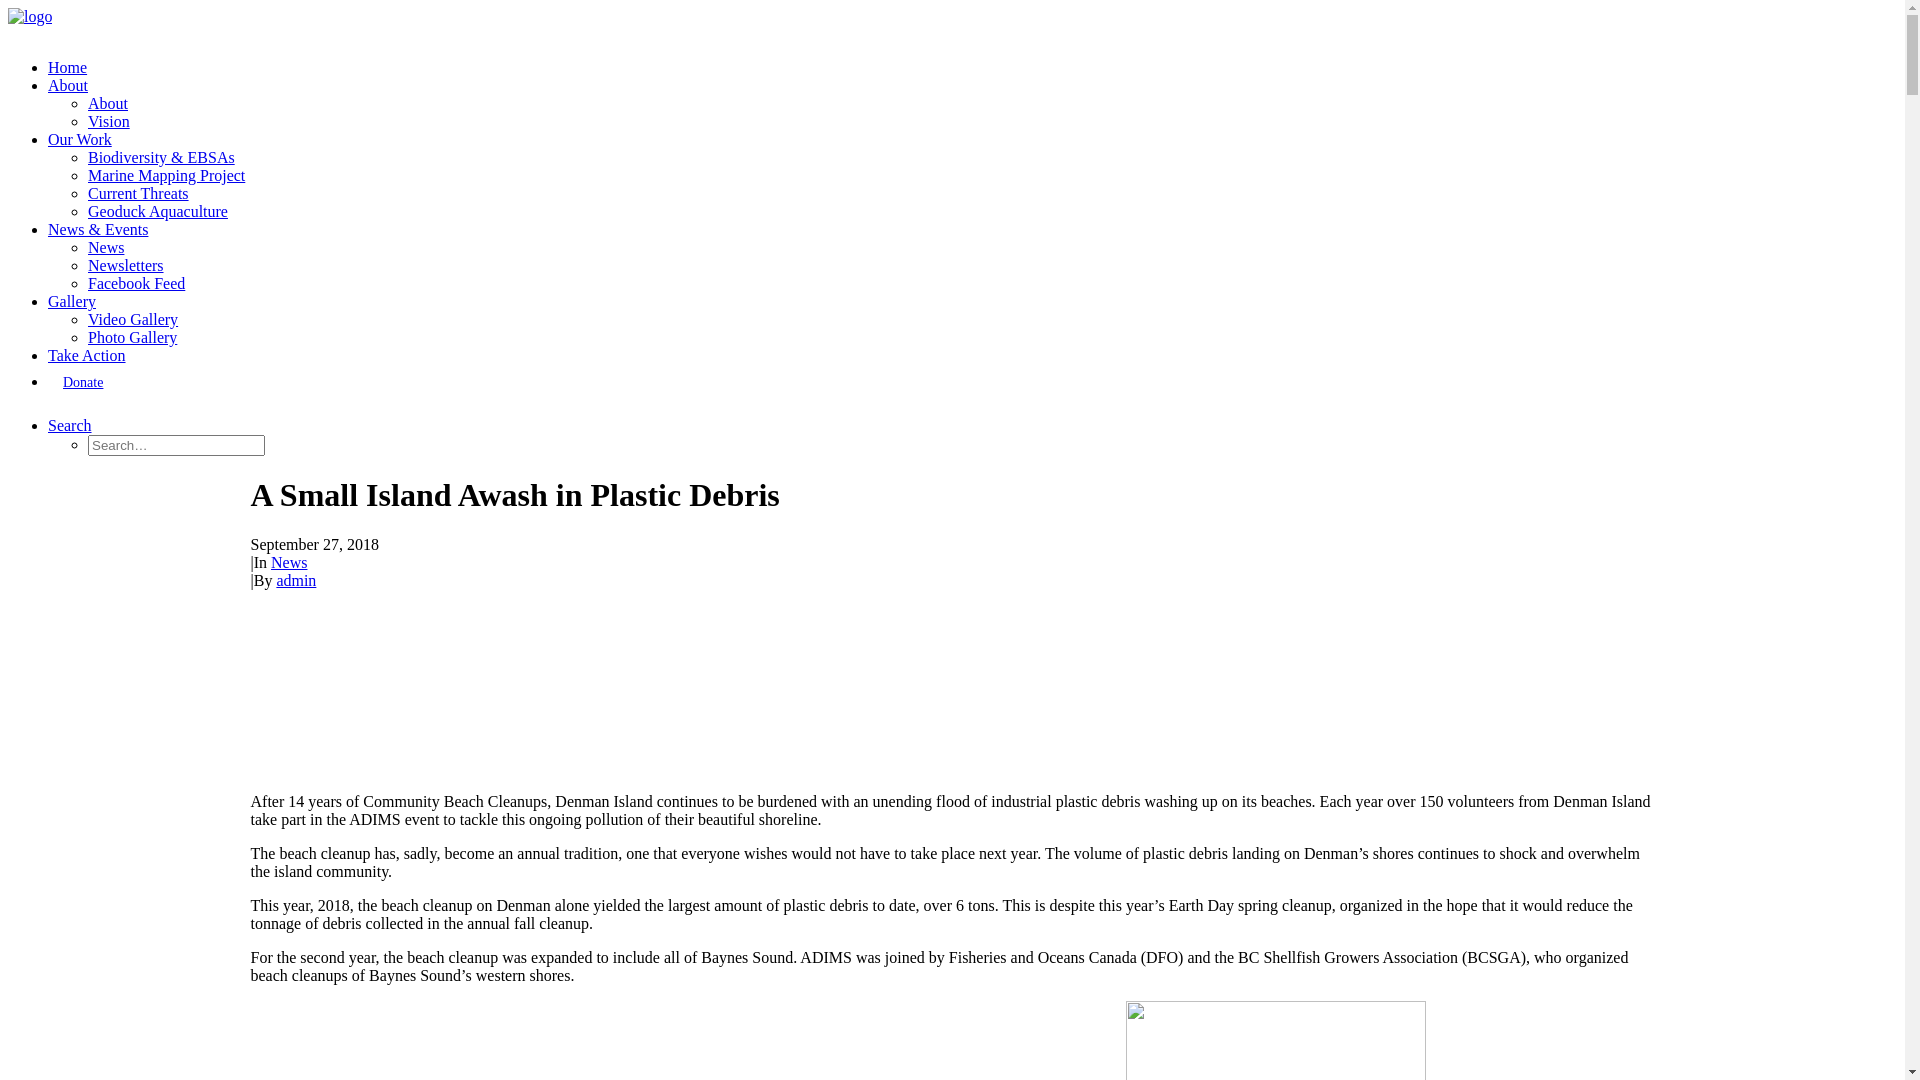  What do you see at coordinates (166, 176) in the screenshot?
I see `Marine Mapping Project` at bounding box center [166, 176].